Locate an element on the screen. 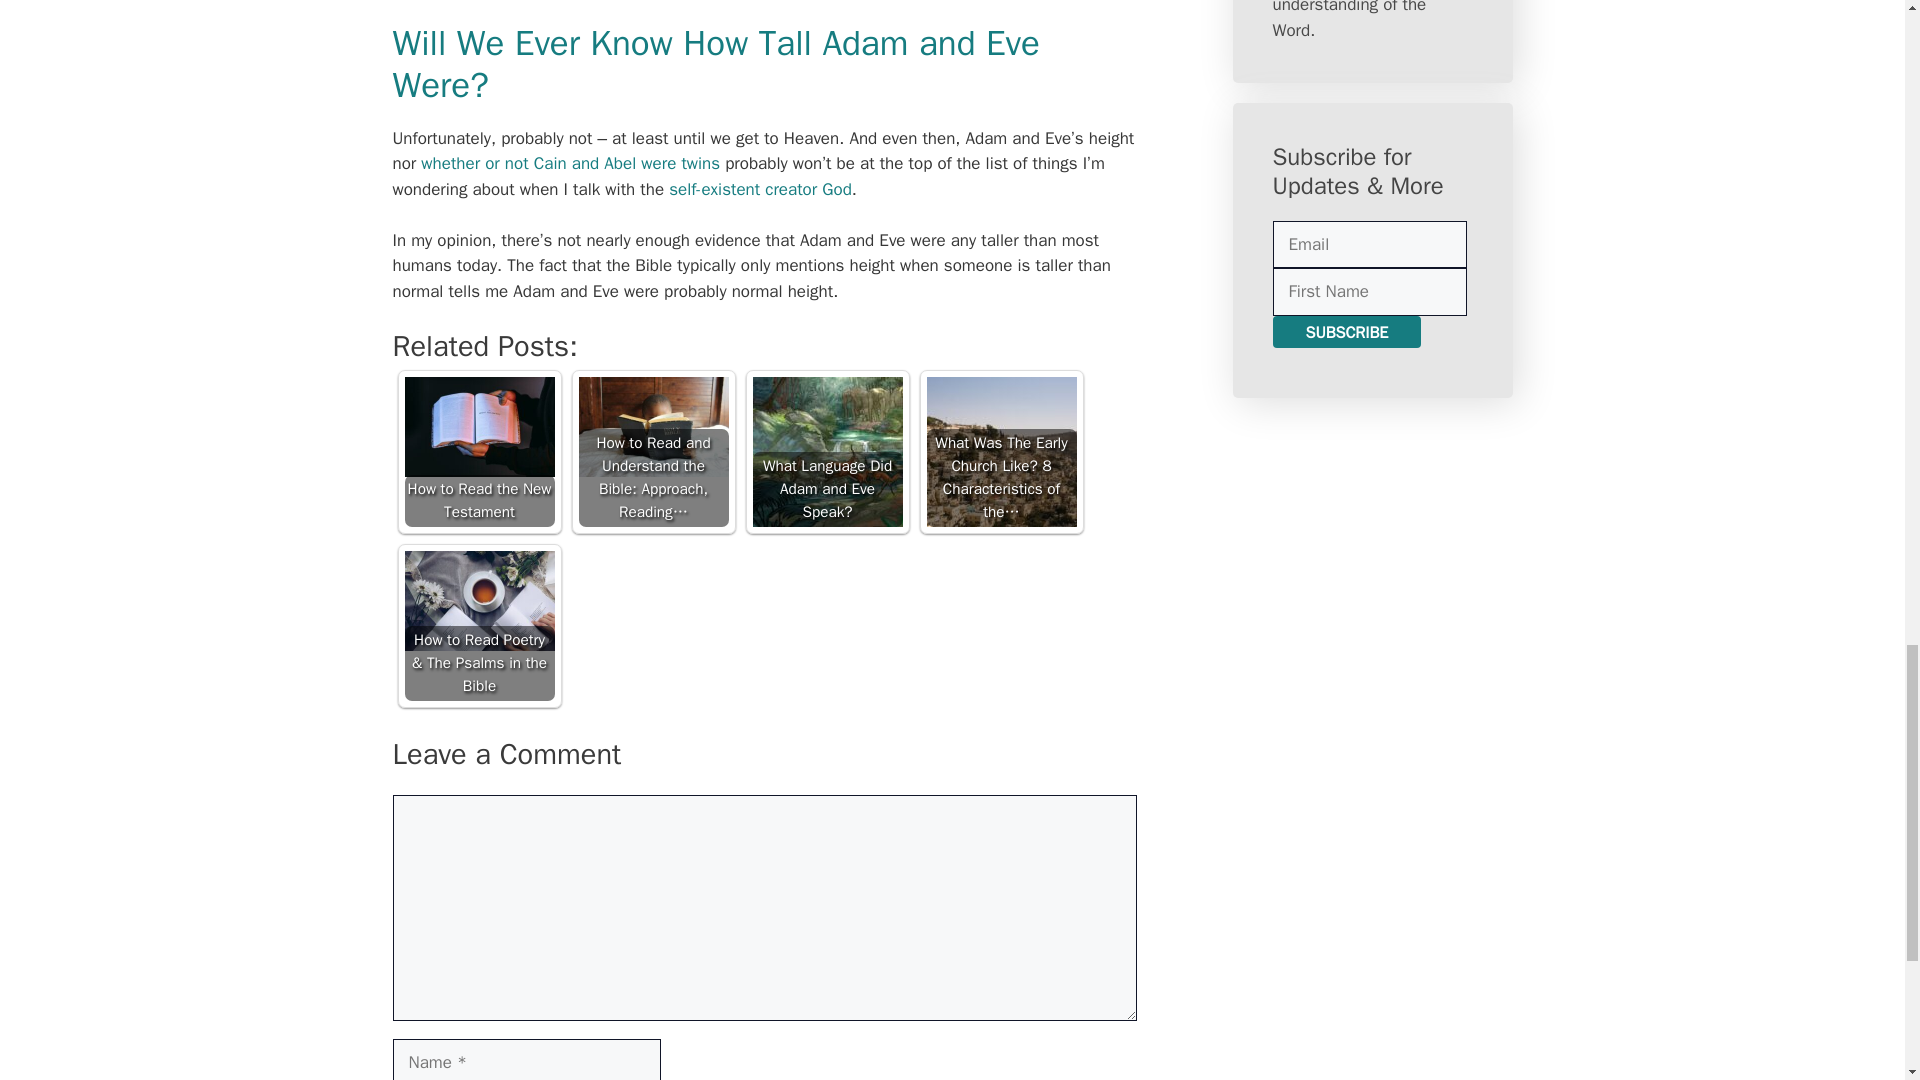 The width and height of the screenshot is (1920, 1080). whether or not Cain and Abel were twins is located at coordinates (570, 163).